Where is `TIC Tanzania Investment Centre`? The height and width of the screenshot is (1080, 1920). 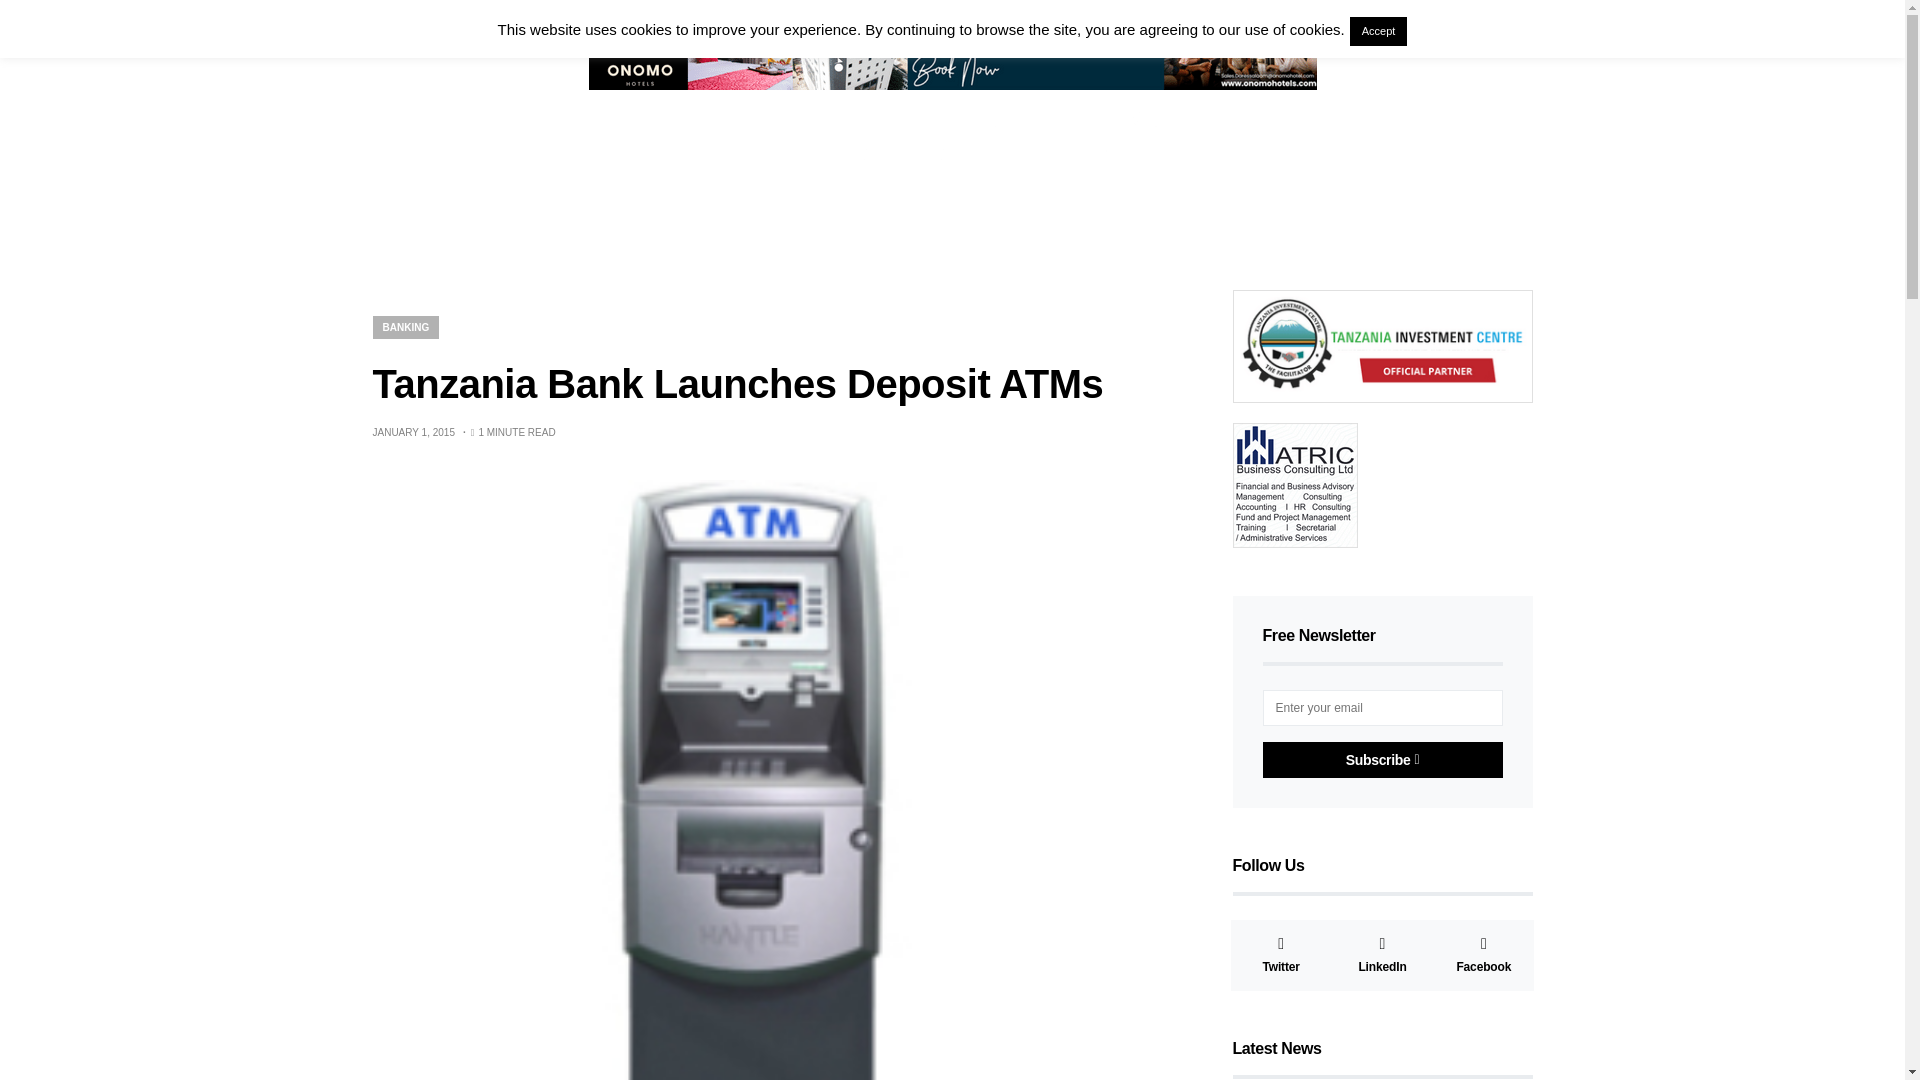 TIC Tanzania Investment Centre is located at coordinates (1382, 344).